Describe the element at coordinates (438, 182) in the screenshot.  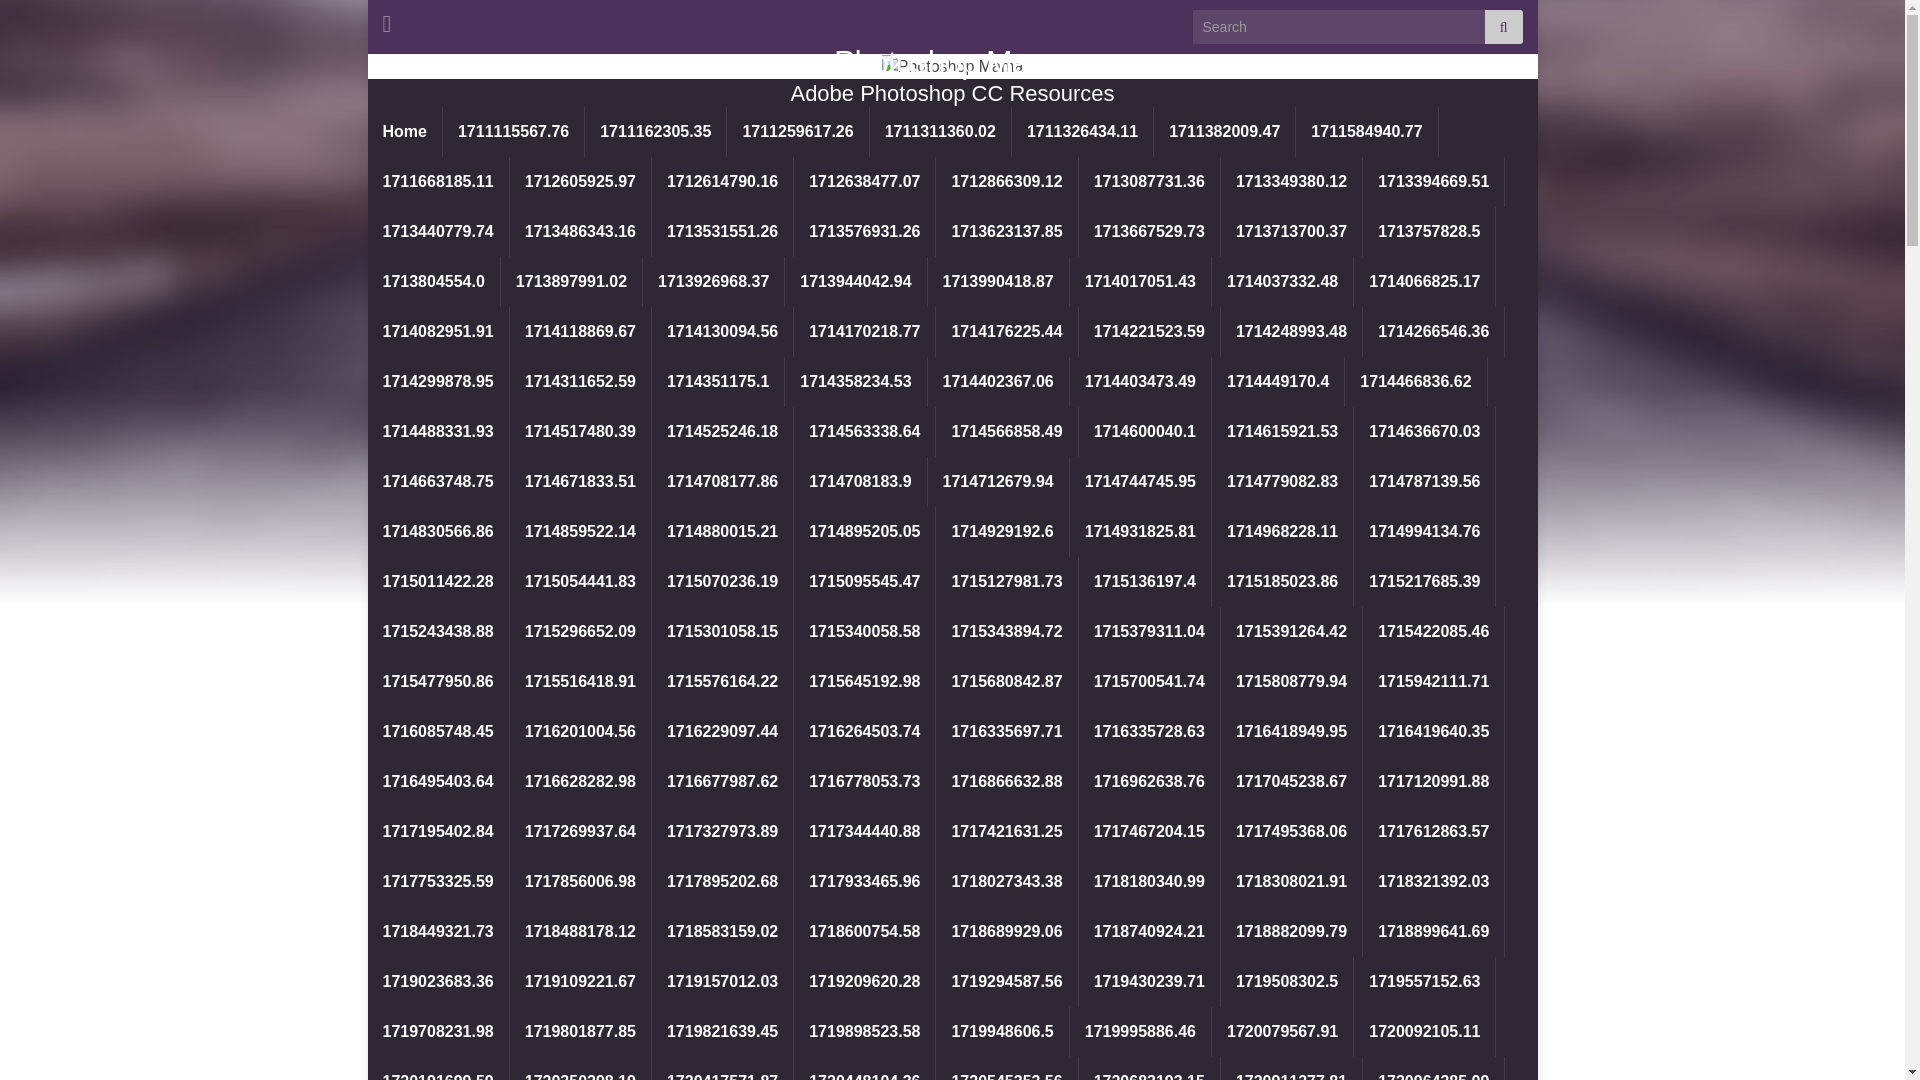
I see `1711668185.11` at that location.